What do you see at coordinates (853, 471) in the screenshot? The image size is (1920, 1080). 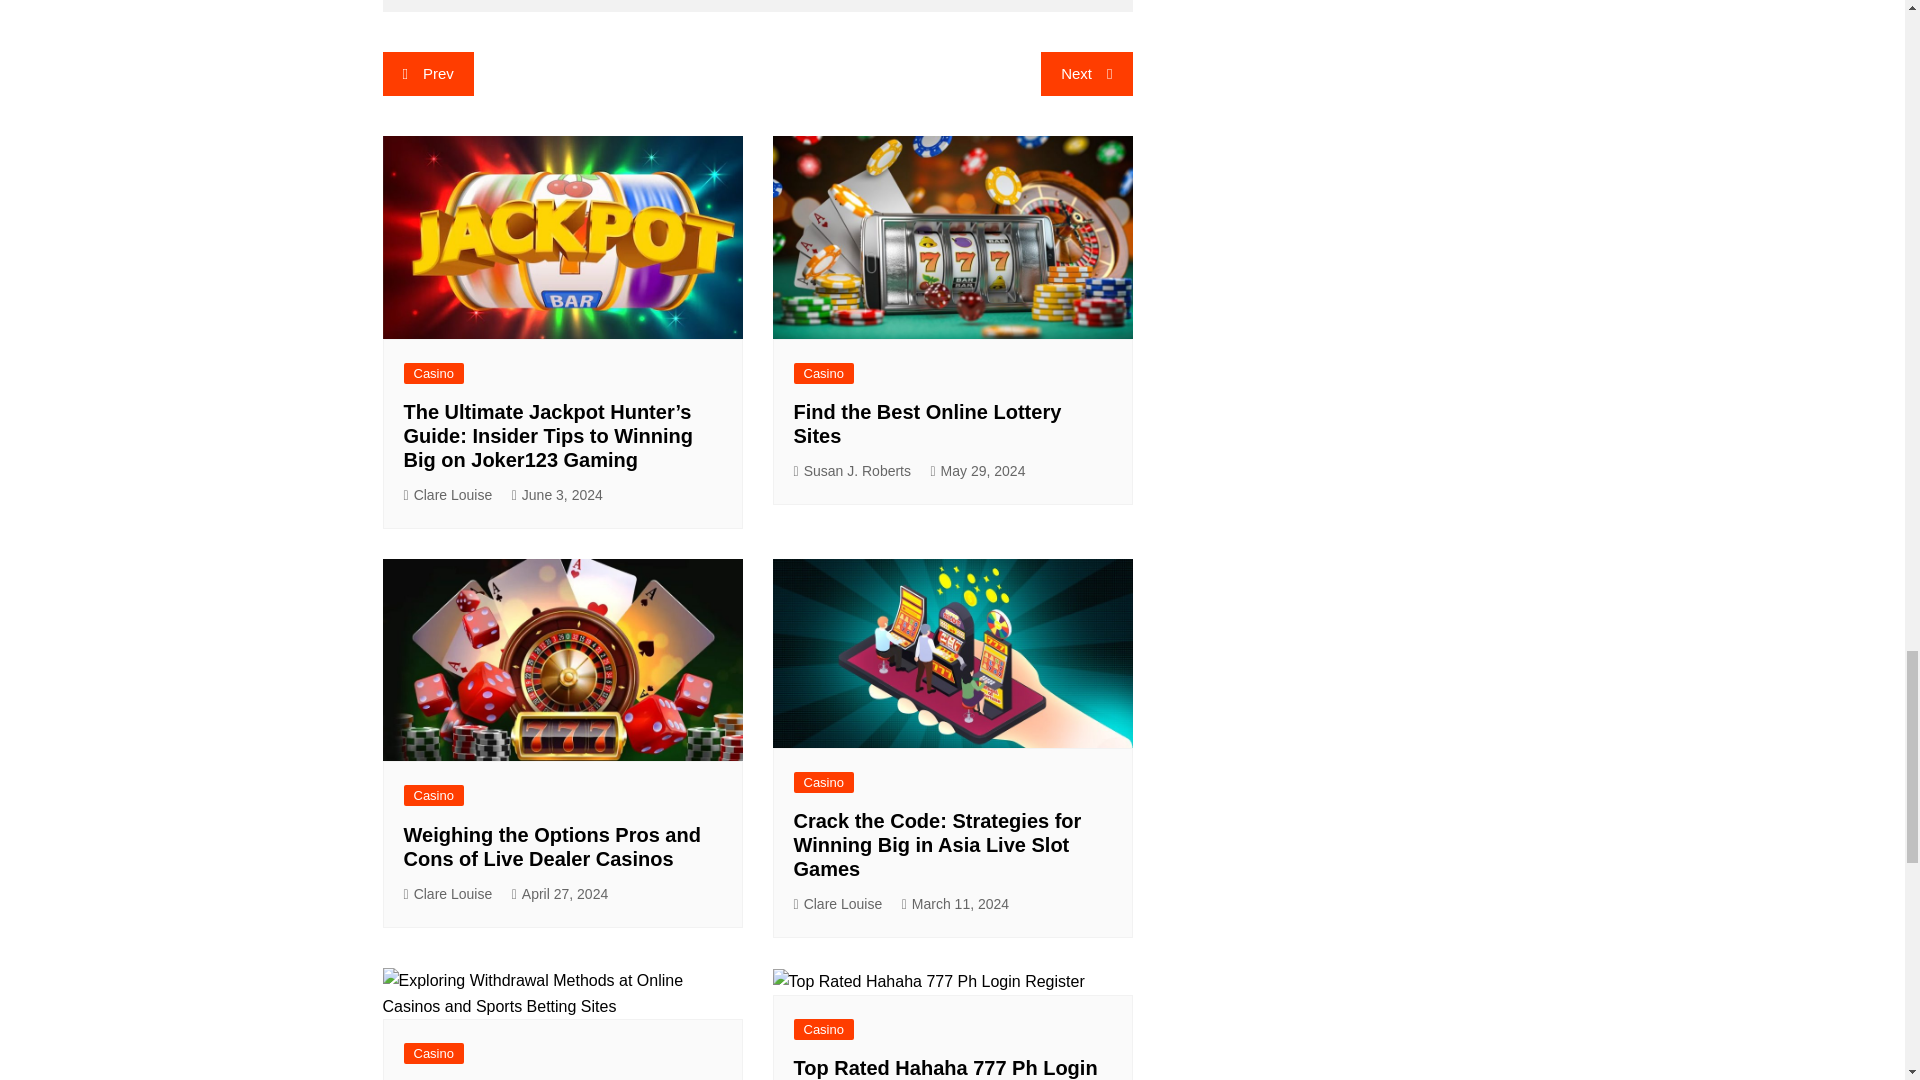 I see `Susan J. Roberts` at bounding box center [853, 471].